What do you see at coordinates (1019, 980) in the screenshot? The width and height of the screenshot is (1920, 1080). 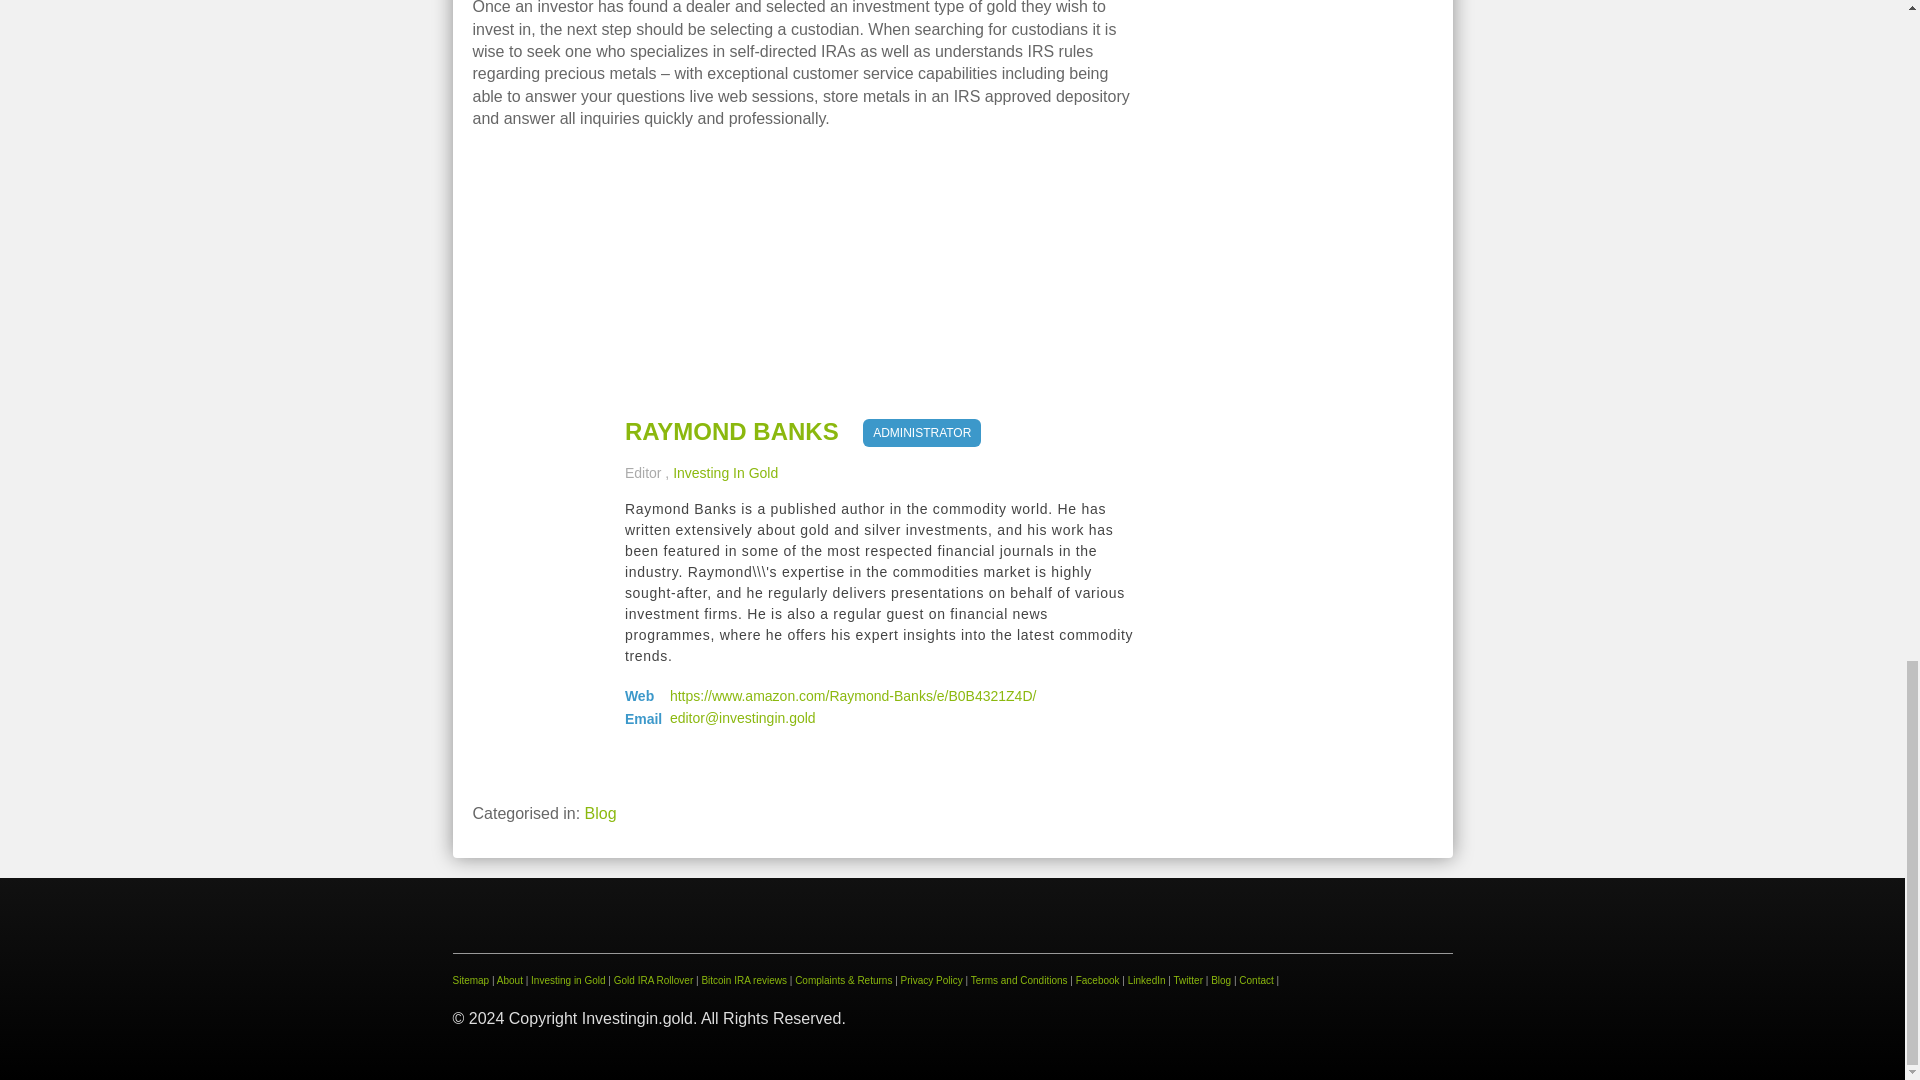 I see `Terms and Conditions` at bounding box center [1019, 980].